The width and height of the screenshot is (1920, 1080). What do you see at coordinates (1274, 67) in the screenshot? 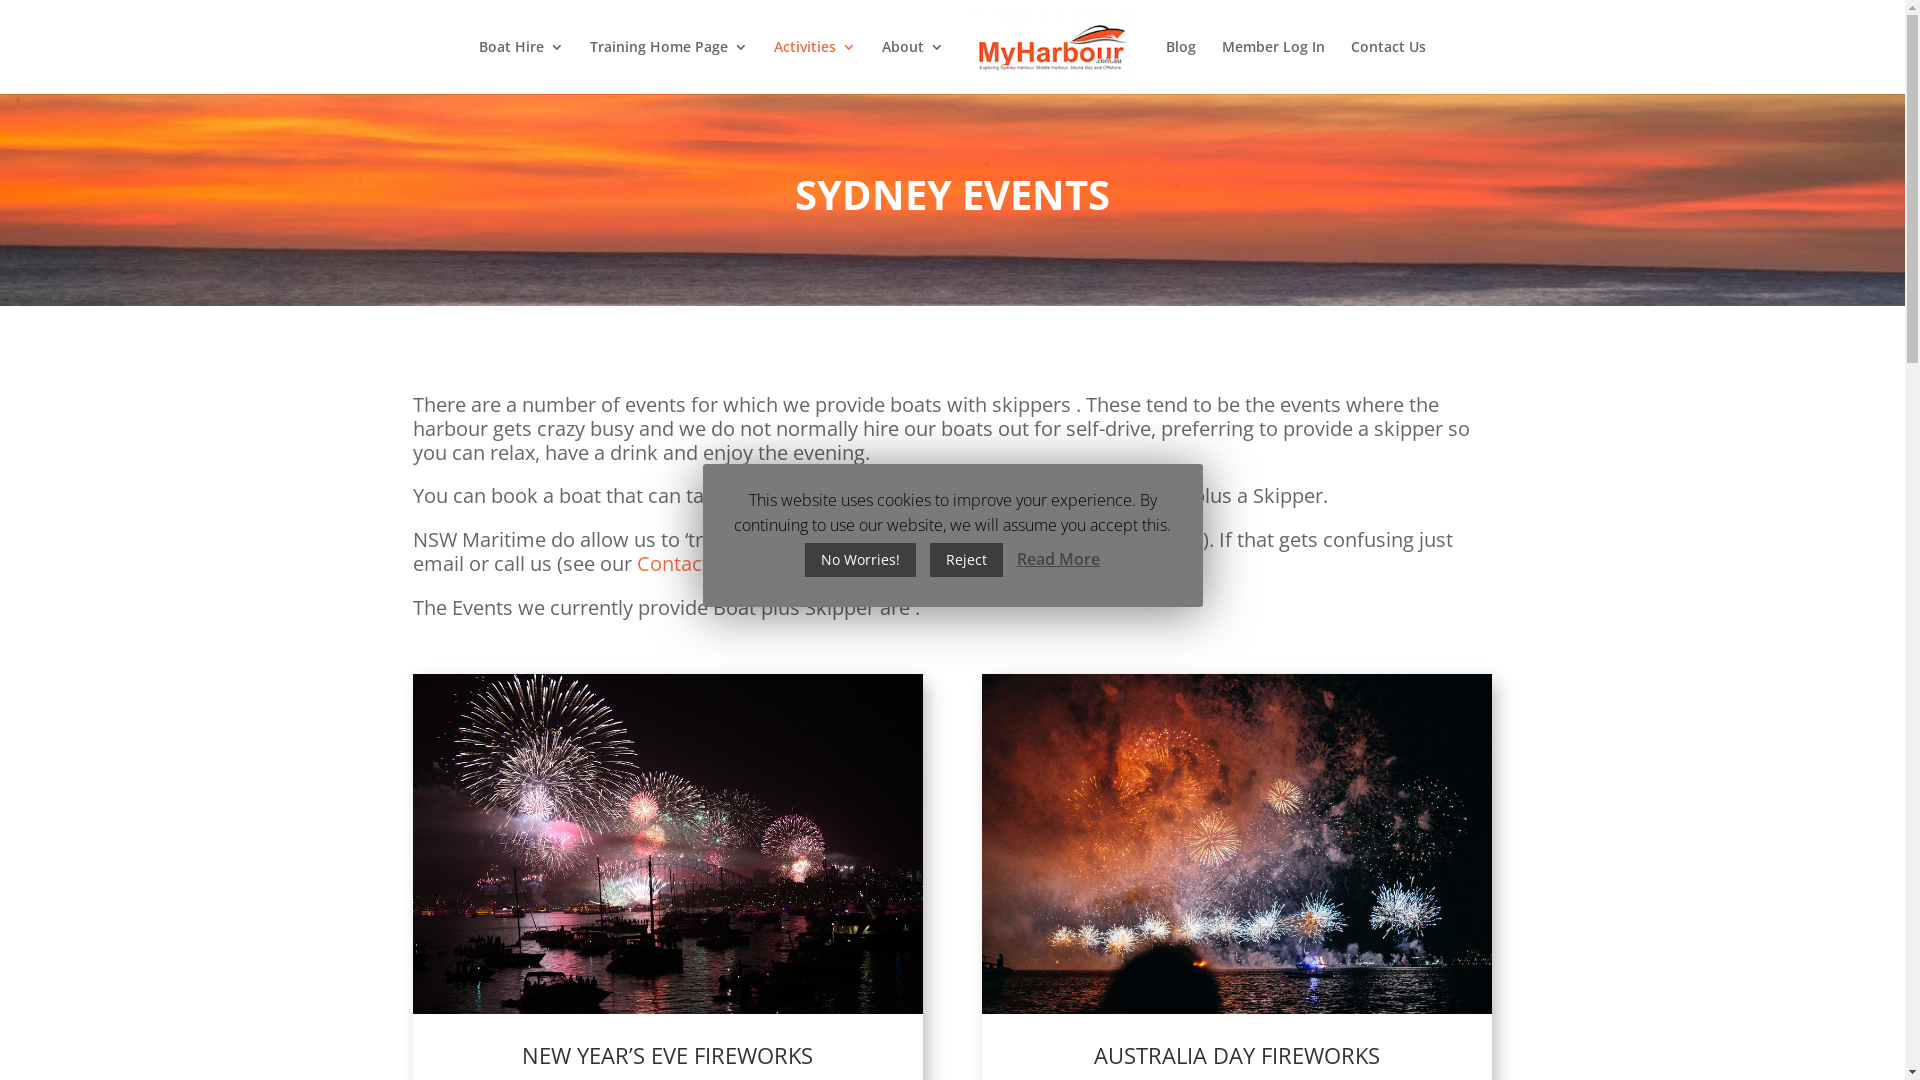
I see `Member Log In` at bounding box center [1274, 67].